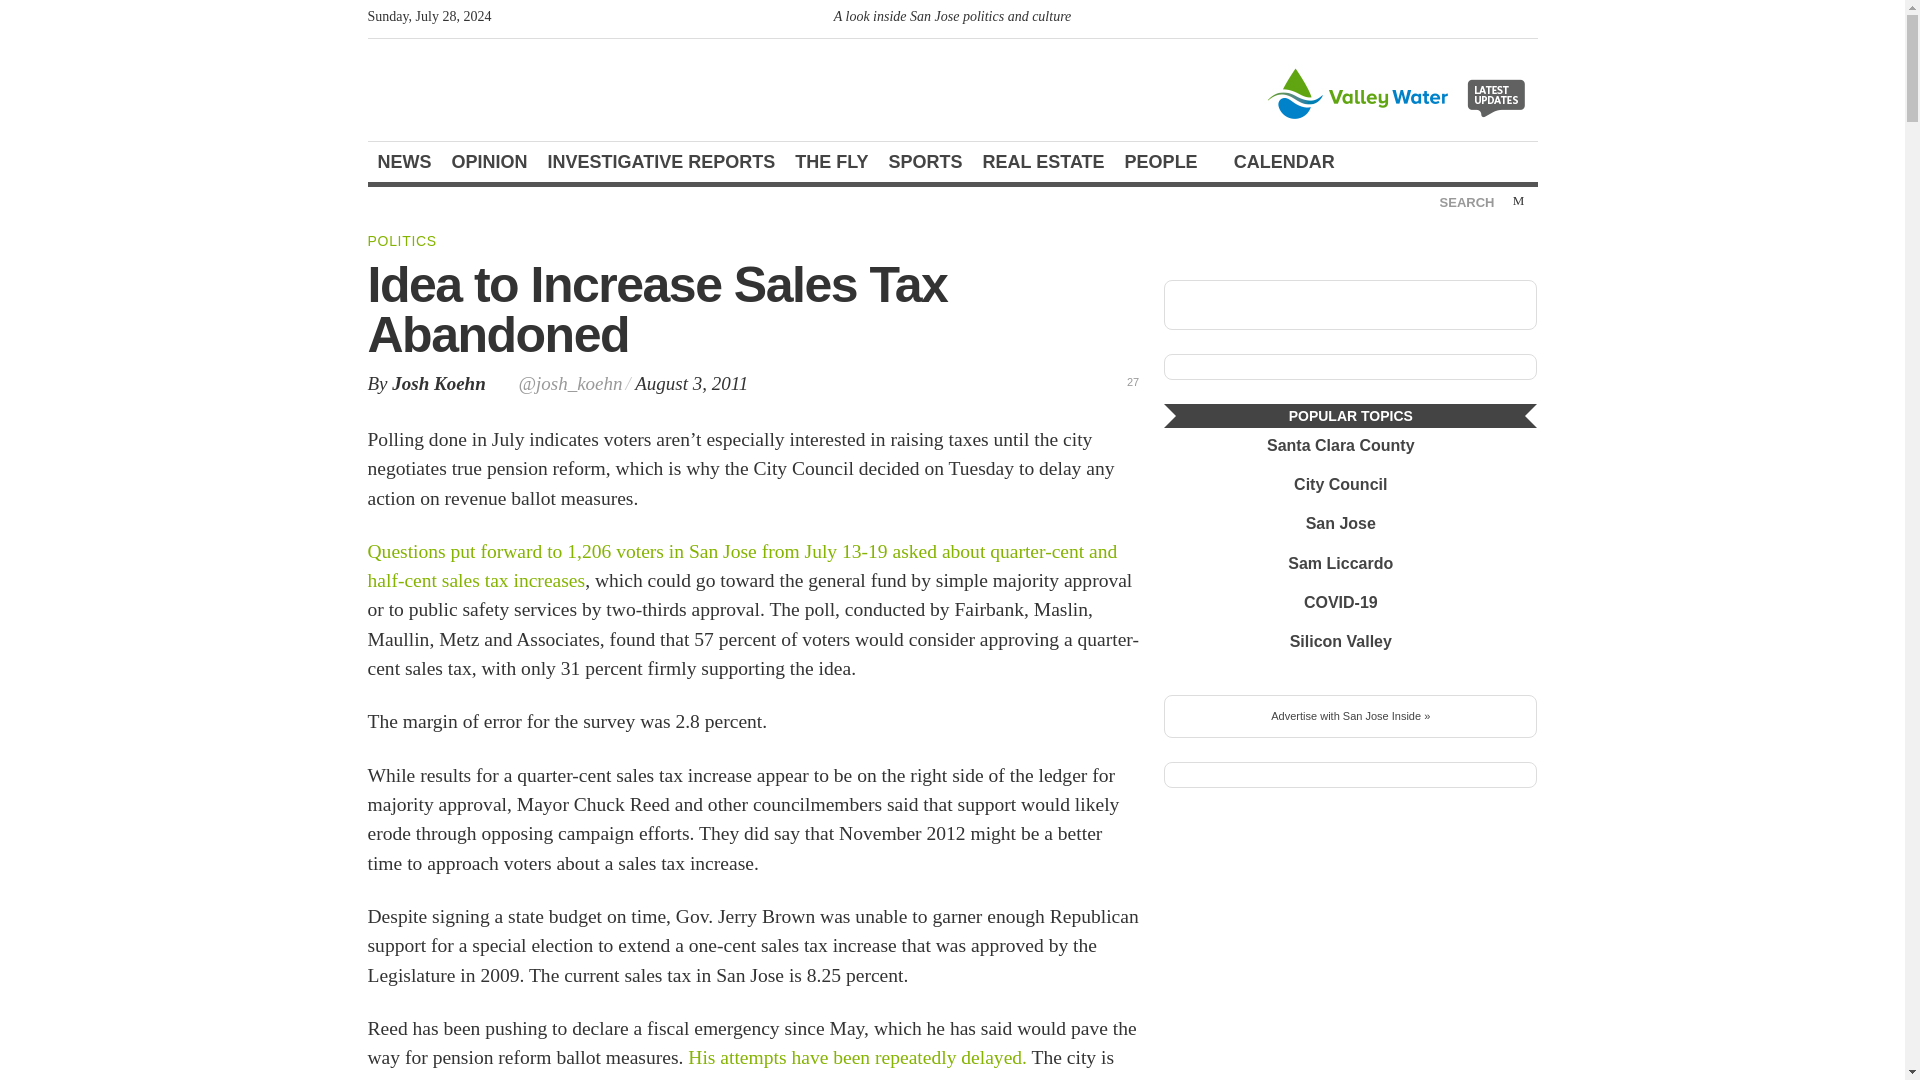 This screenshot has width=1920, height=1080. Describe the element at coordinates (831, 162) in the screenshot. I see `The Fly` at that location.